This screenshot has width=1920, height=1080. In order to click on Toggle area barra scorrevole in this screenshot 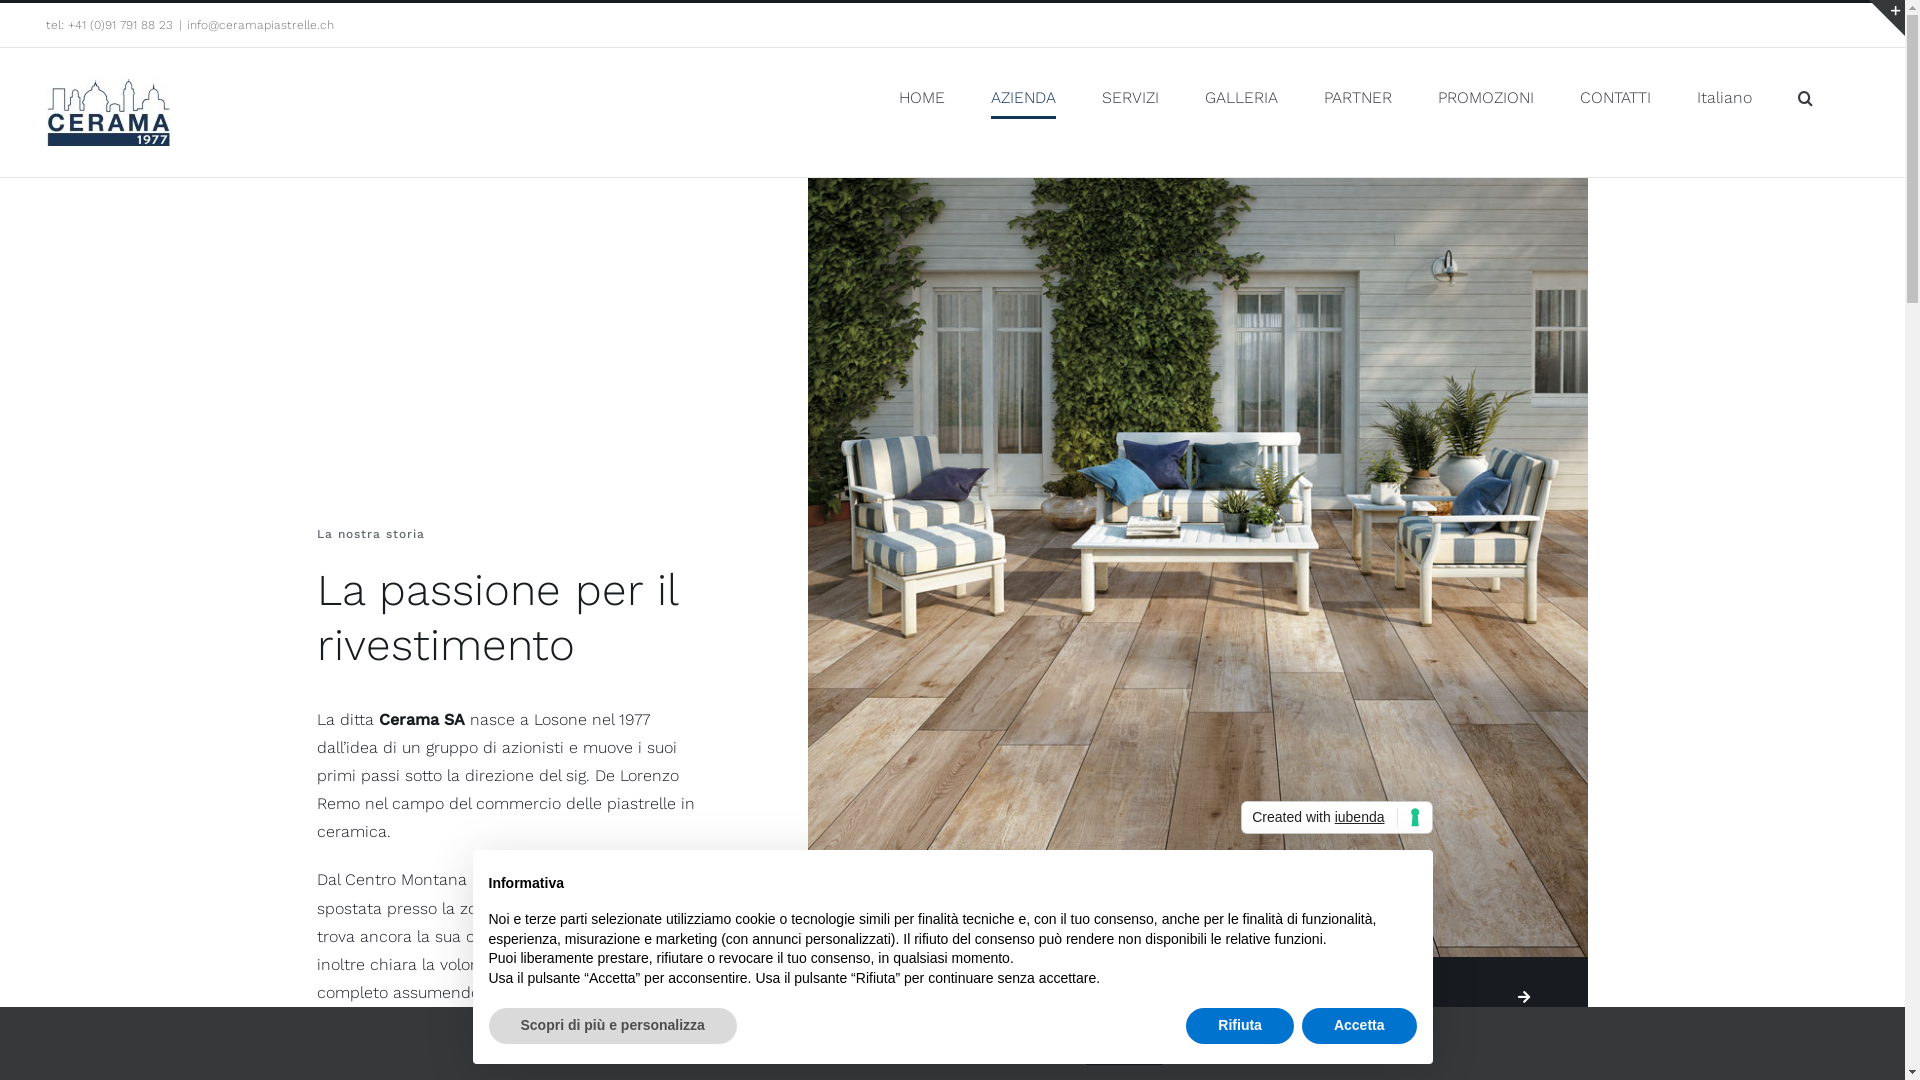, I will do `click(1887, 18)`.